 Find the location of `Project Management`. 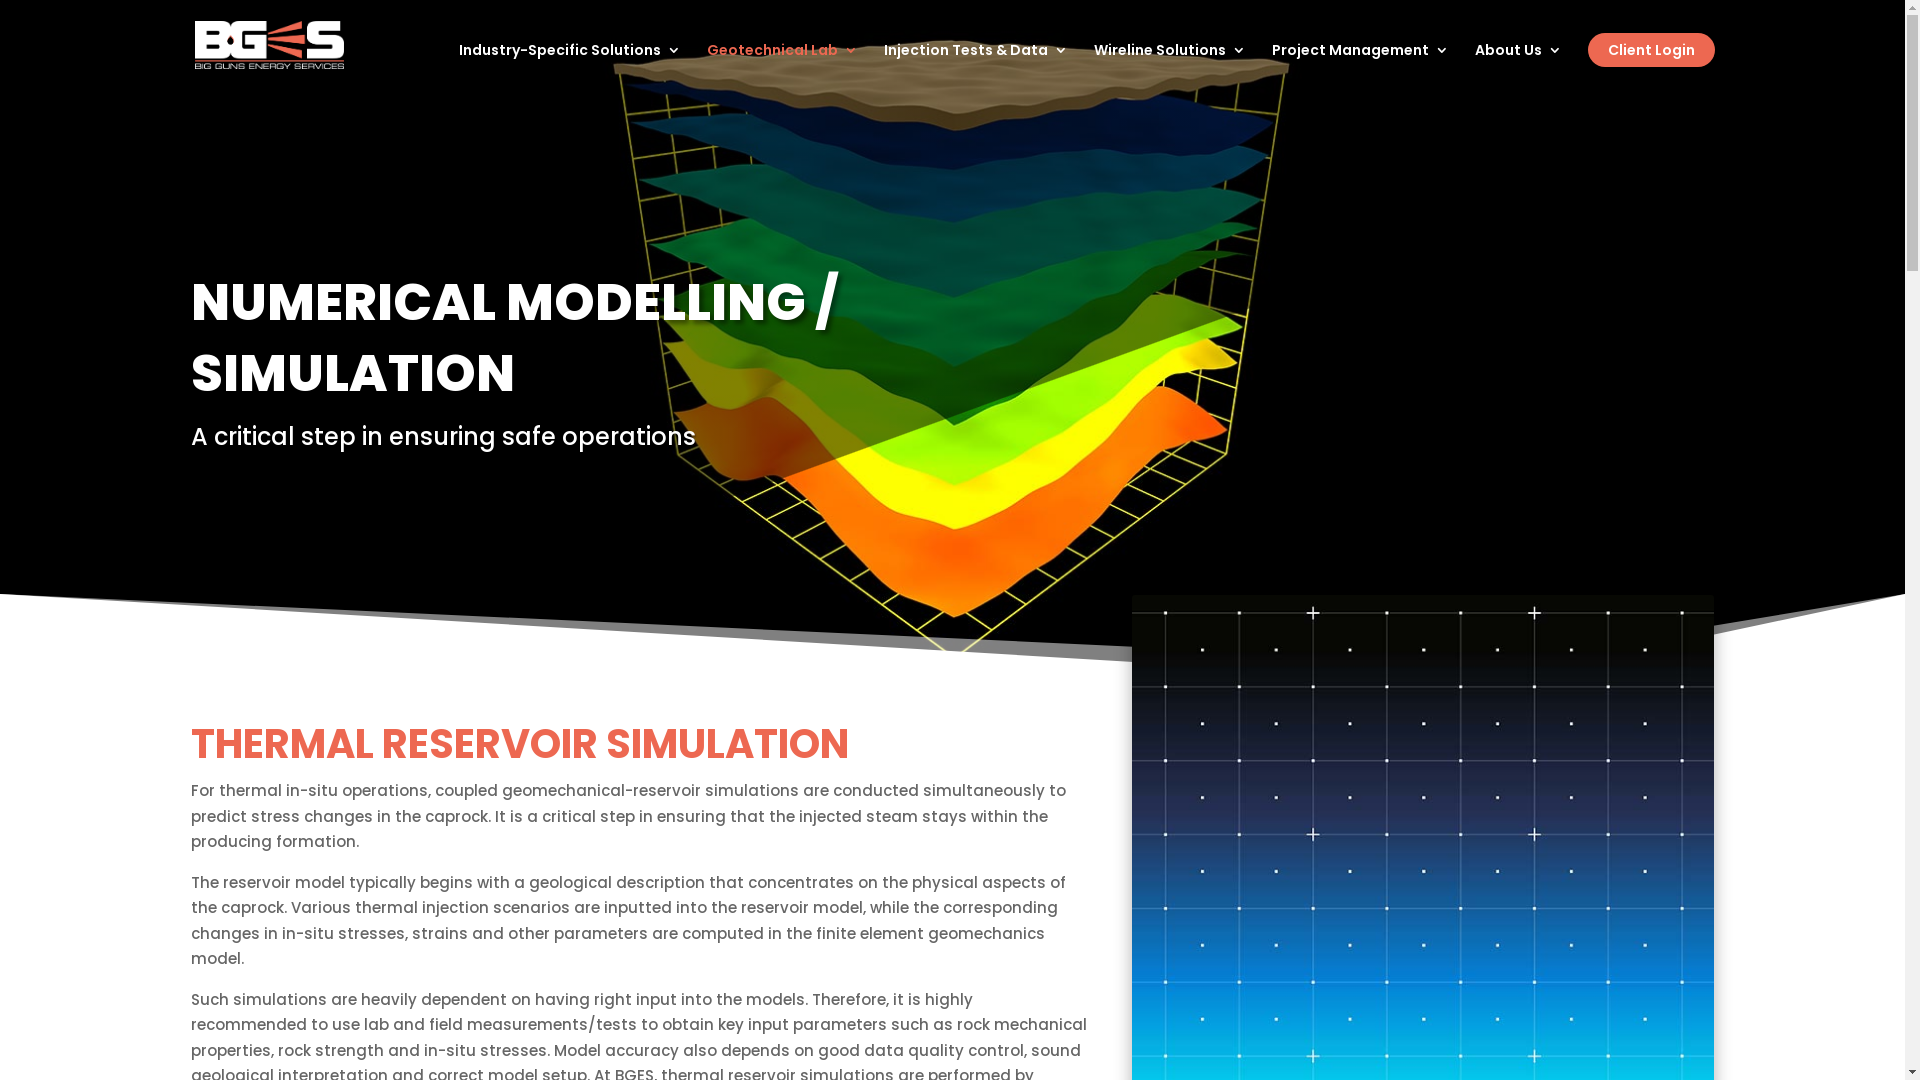

Project Management is located at coordinates (1360, 66).